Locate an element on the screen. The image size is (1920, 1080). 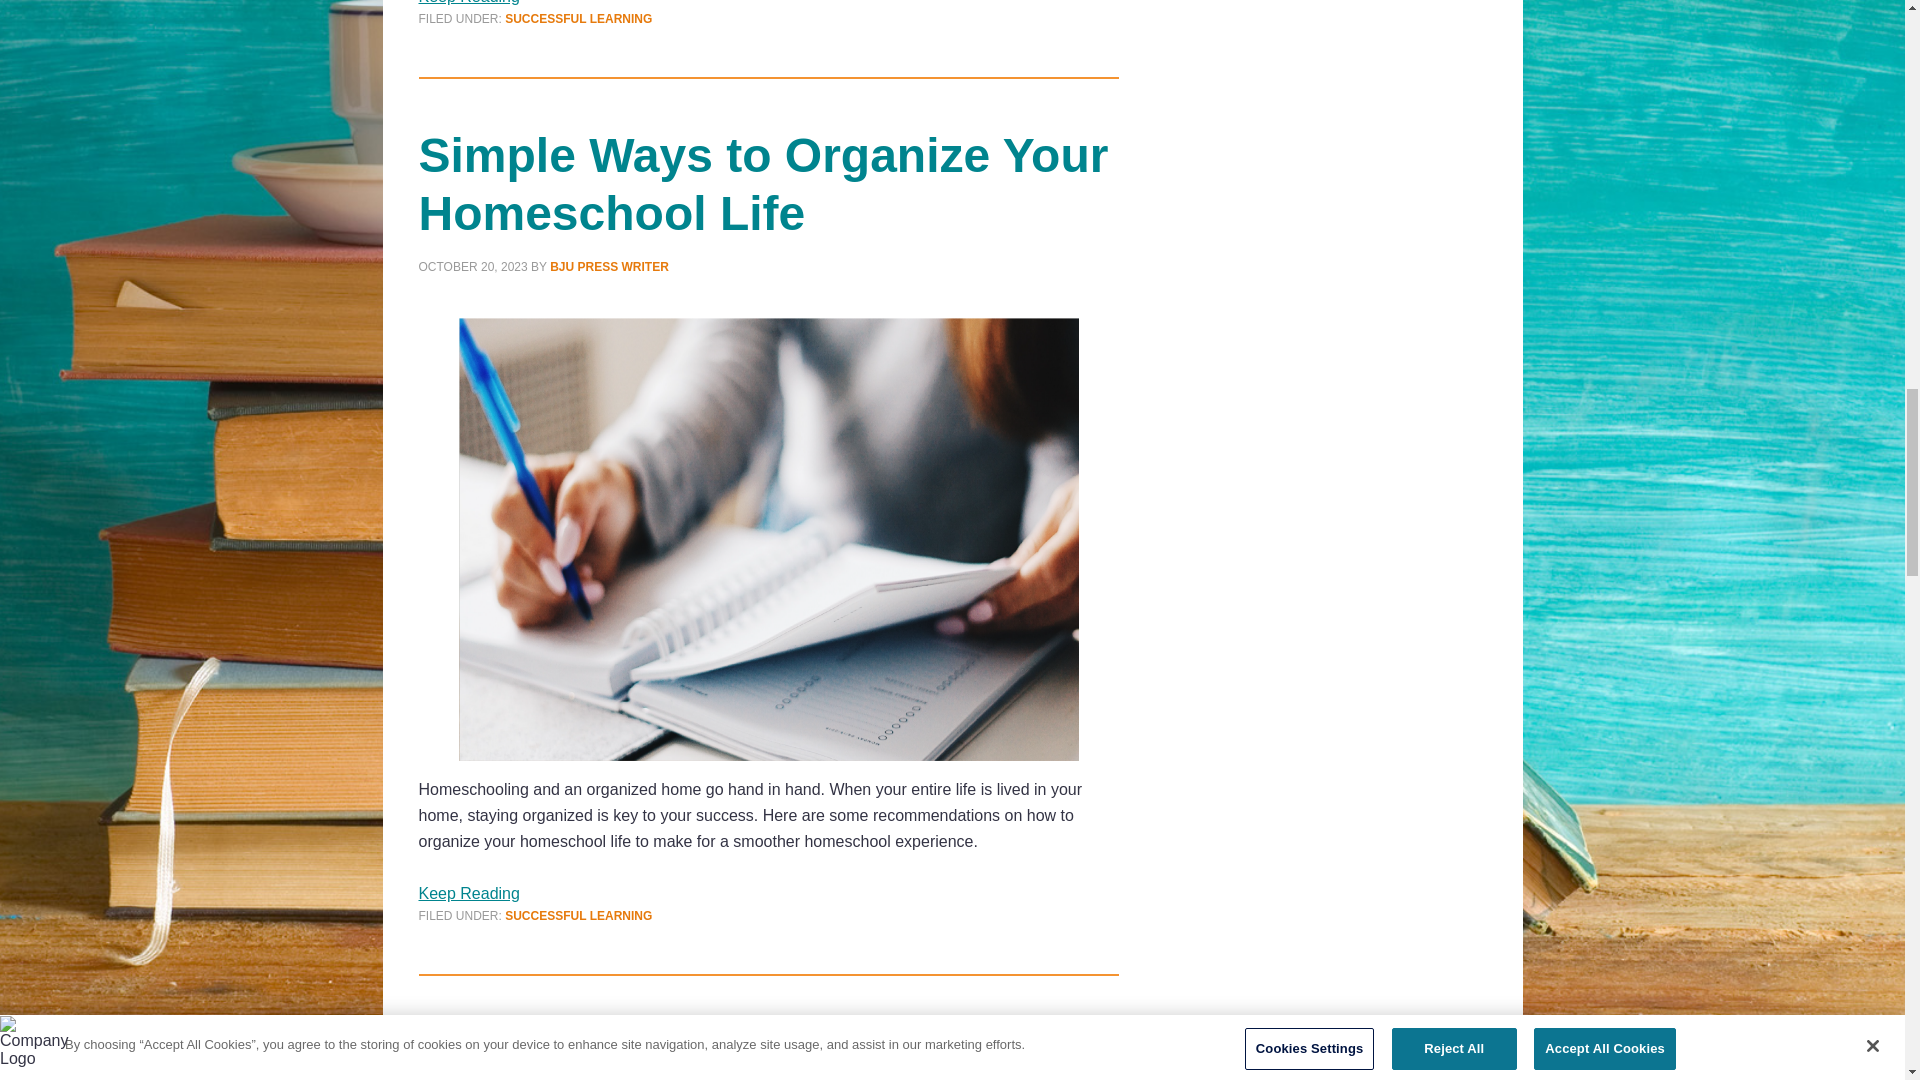
SUCCESSFUL LEARNING is located at coordinates (578, 18).